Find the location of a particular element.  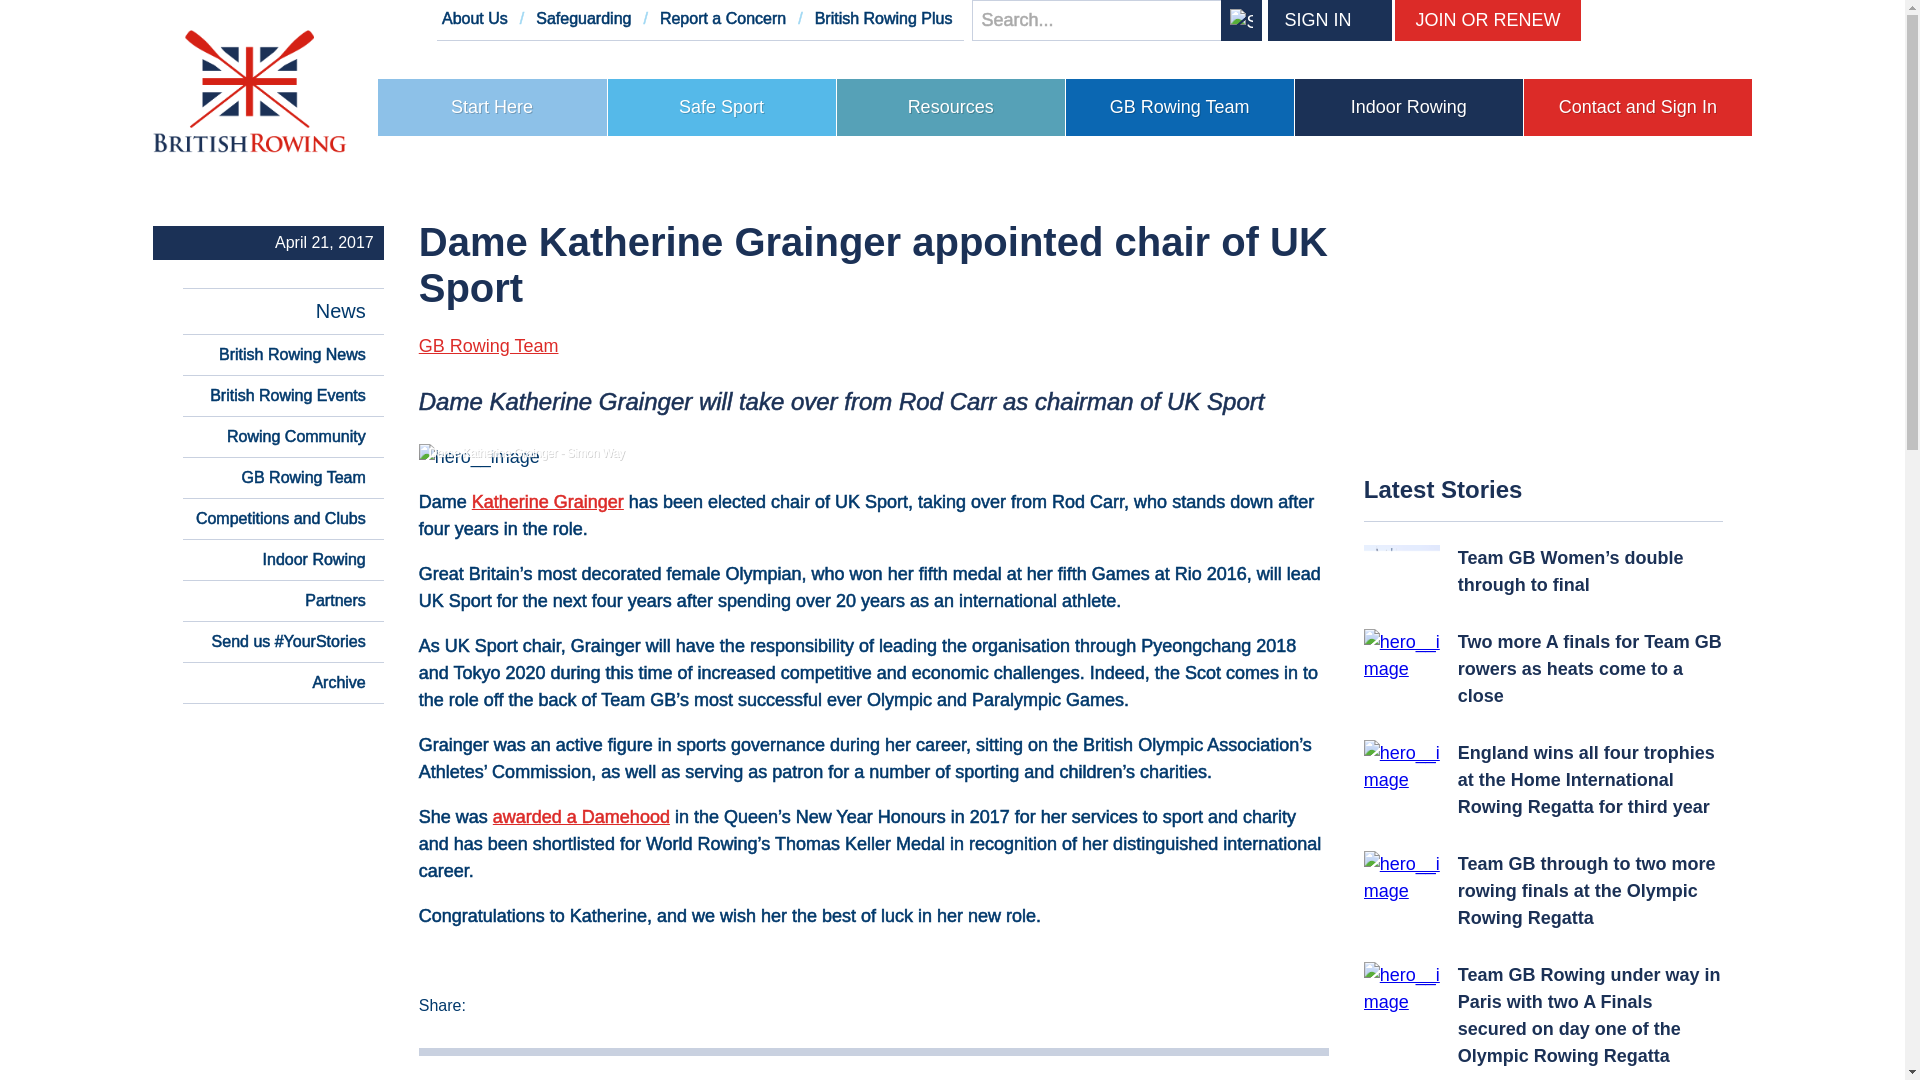

Safe Sport is located at coordinates (722, 107).